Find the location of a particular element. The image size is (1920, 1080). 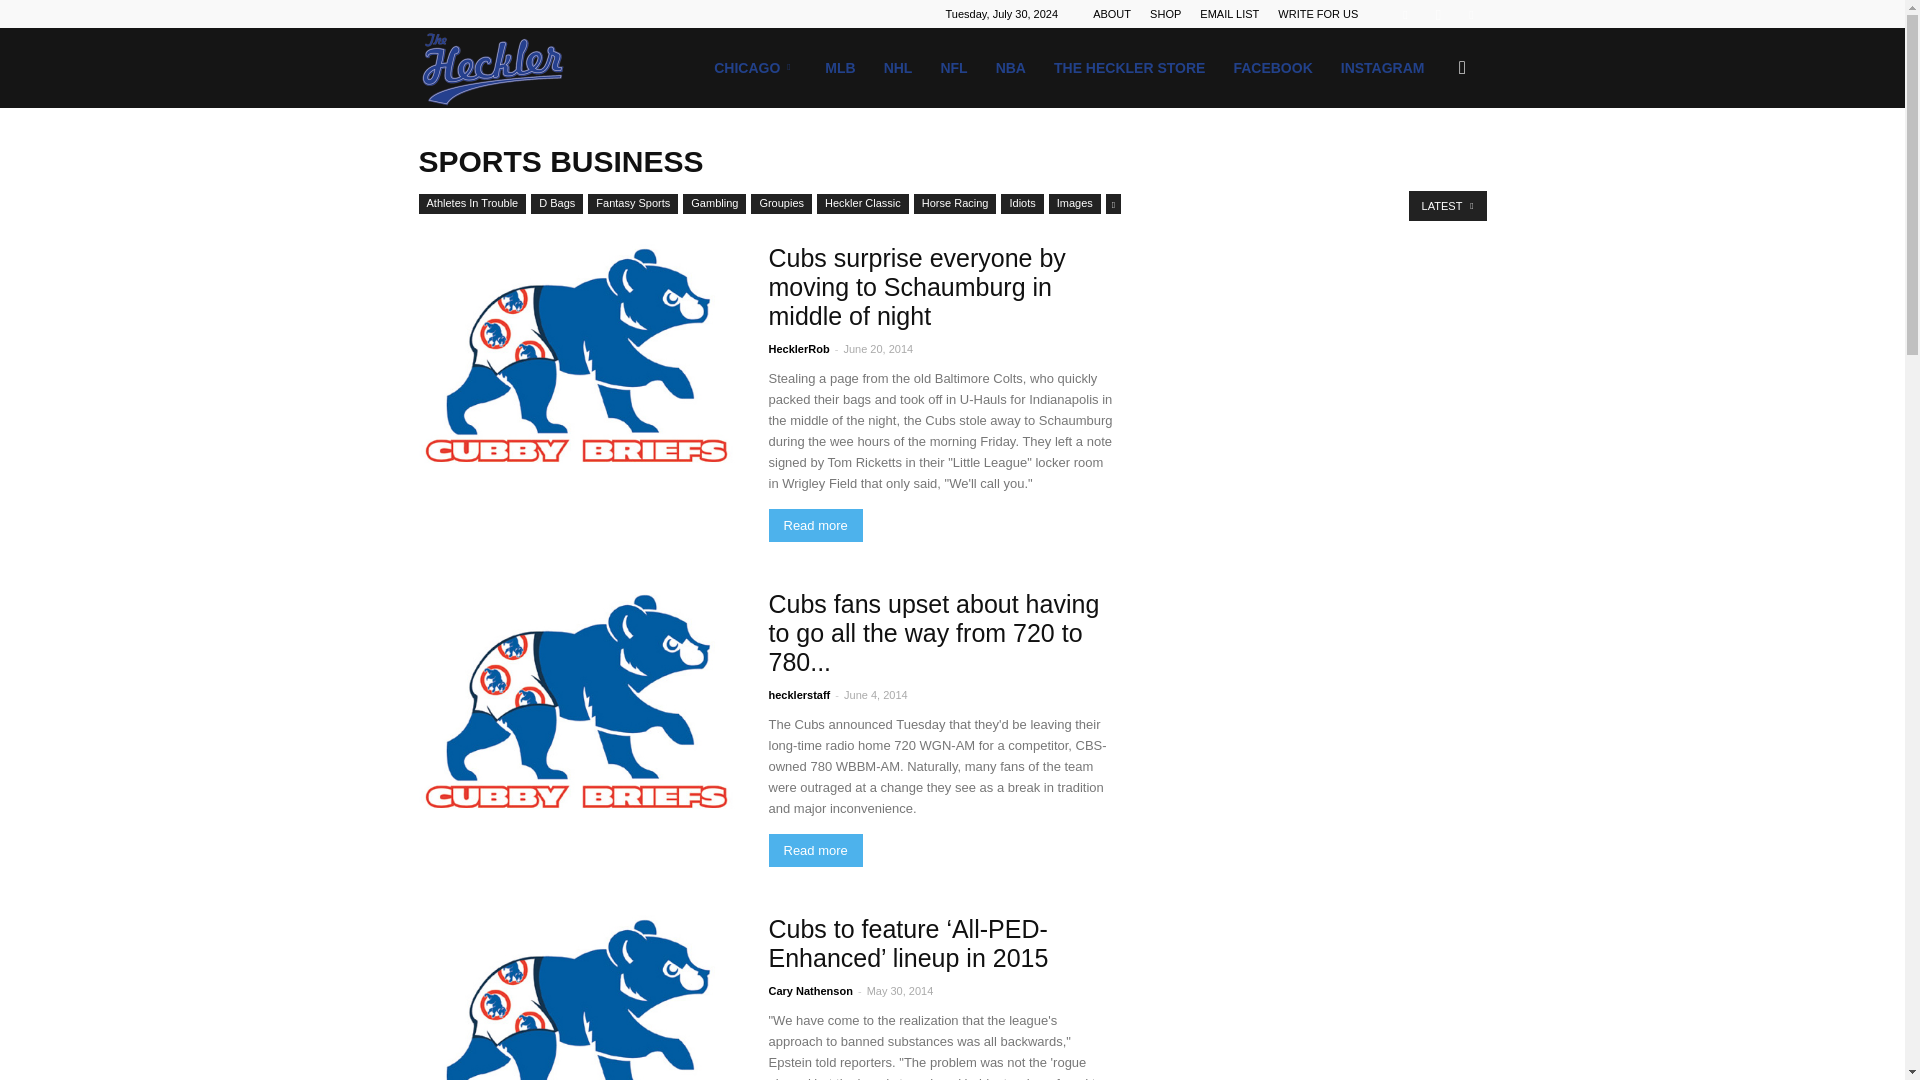

SHOP is located at coordinates (1165, 14).